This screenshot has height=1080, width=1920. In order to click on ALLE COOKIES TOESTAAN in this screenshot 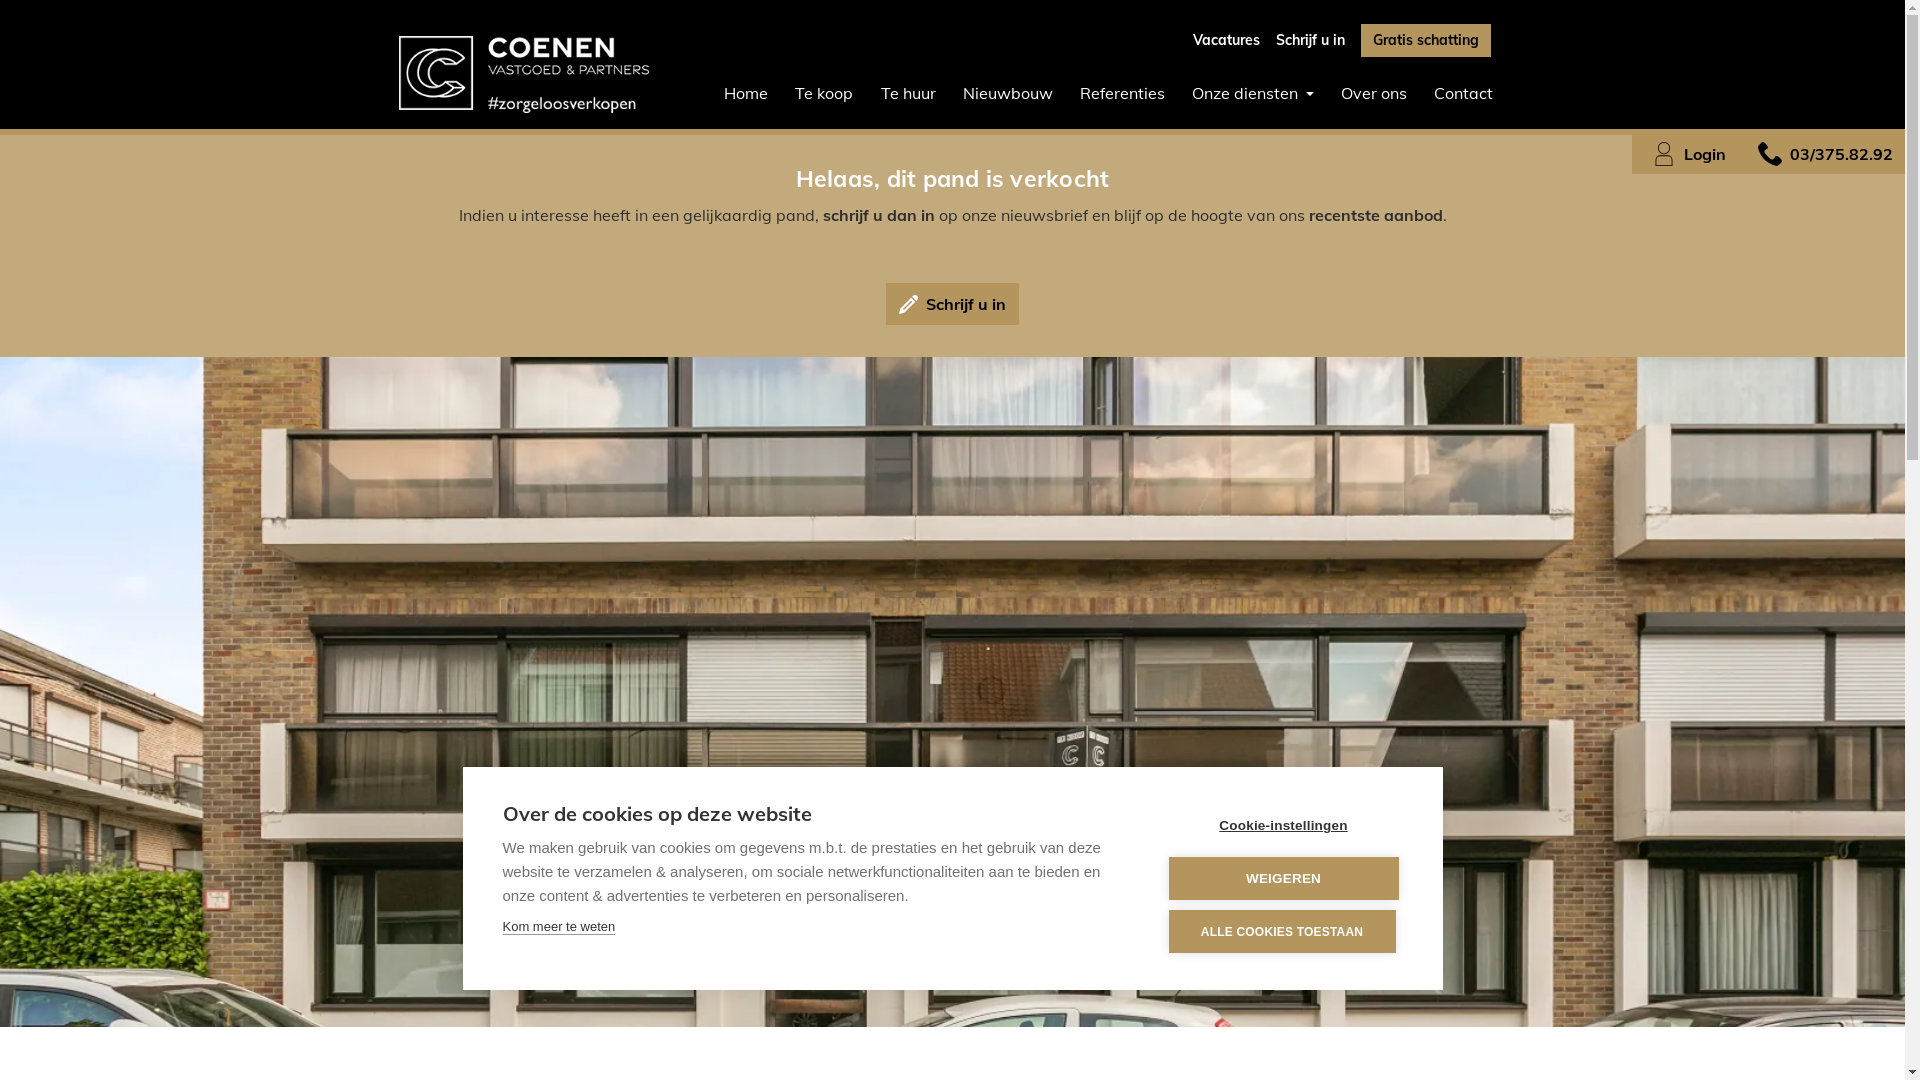, I will do `click(1282, 932)`.